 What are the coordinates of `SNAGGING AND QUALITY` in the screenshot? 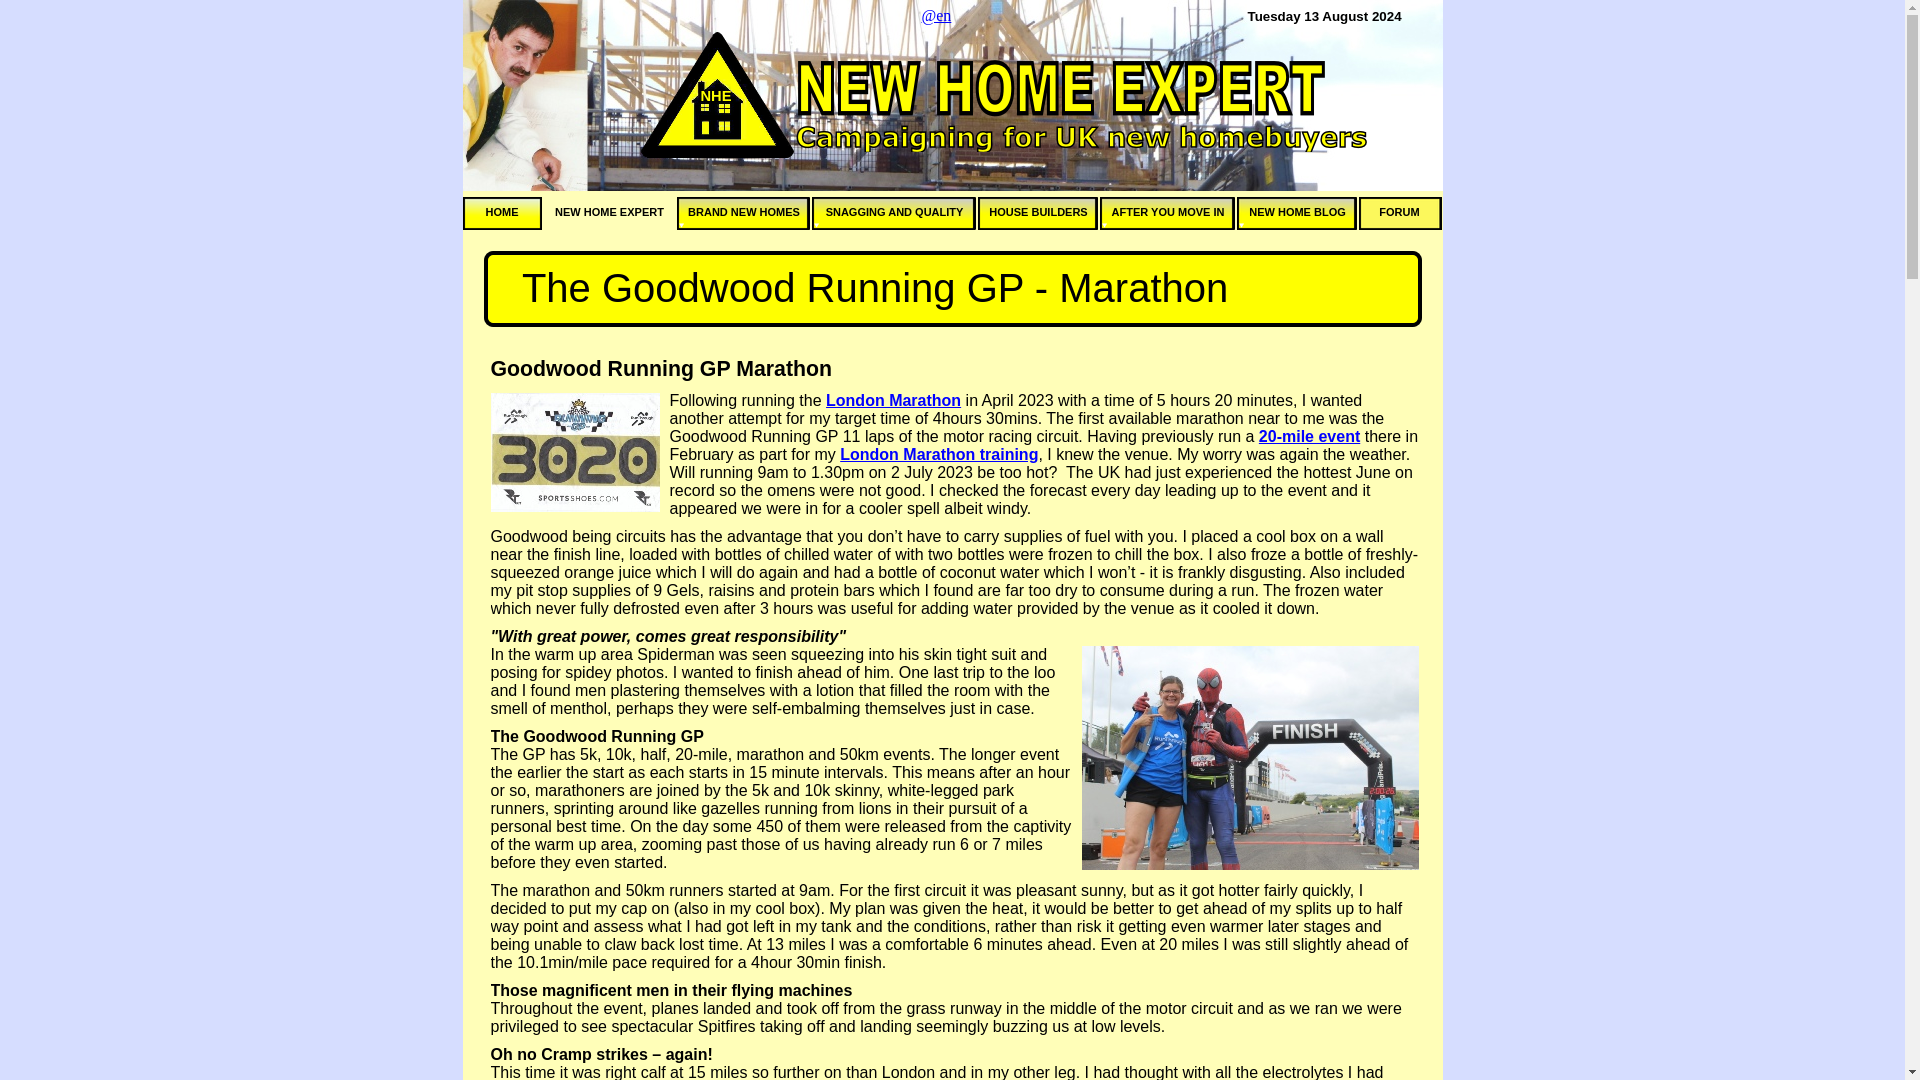 It's located at (894, 213).